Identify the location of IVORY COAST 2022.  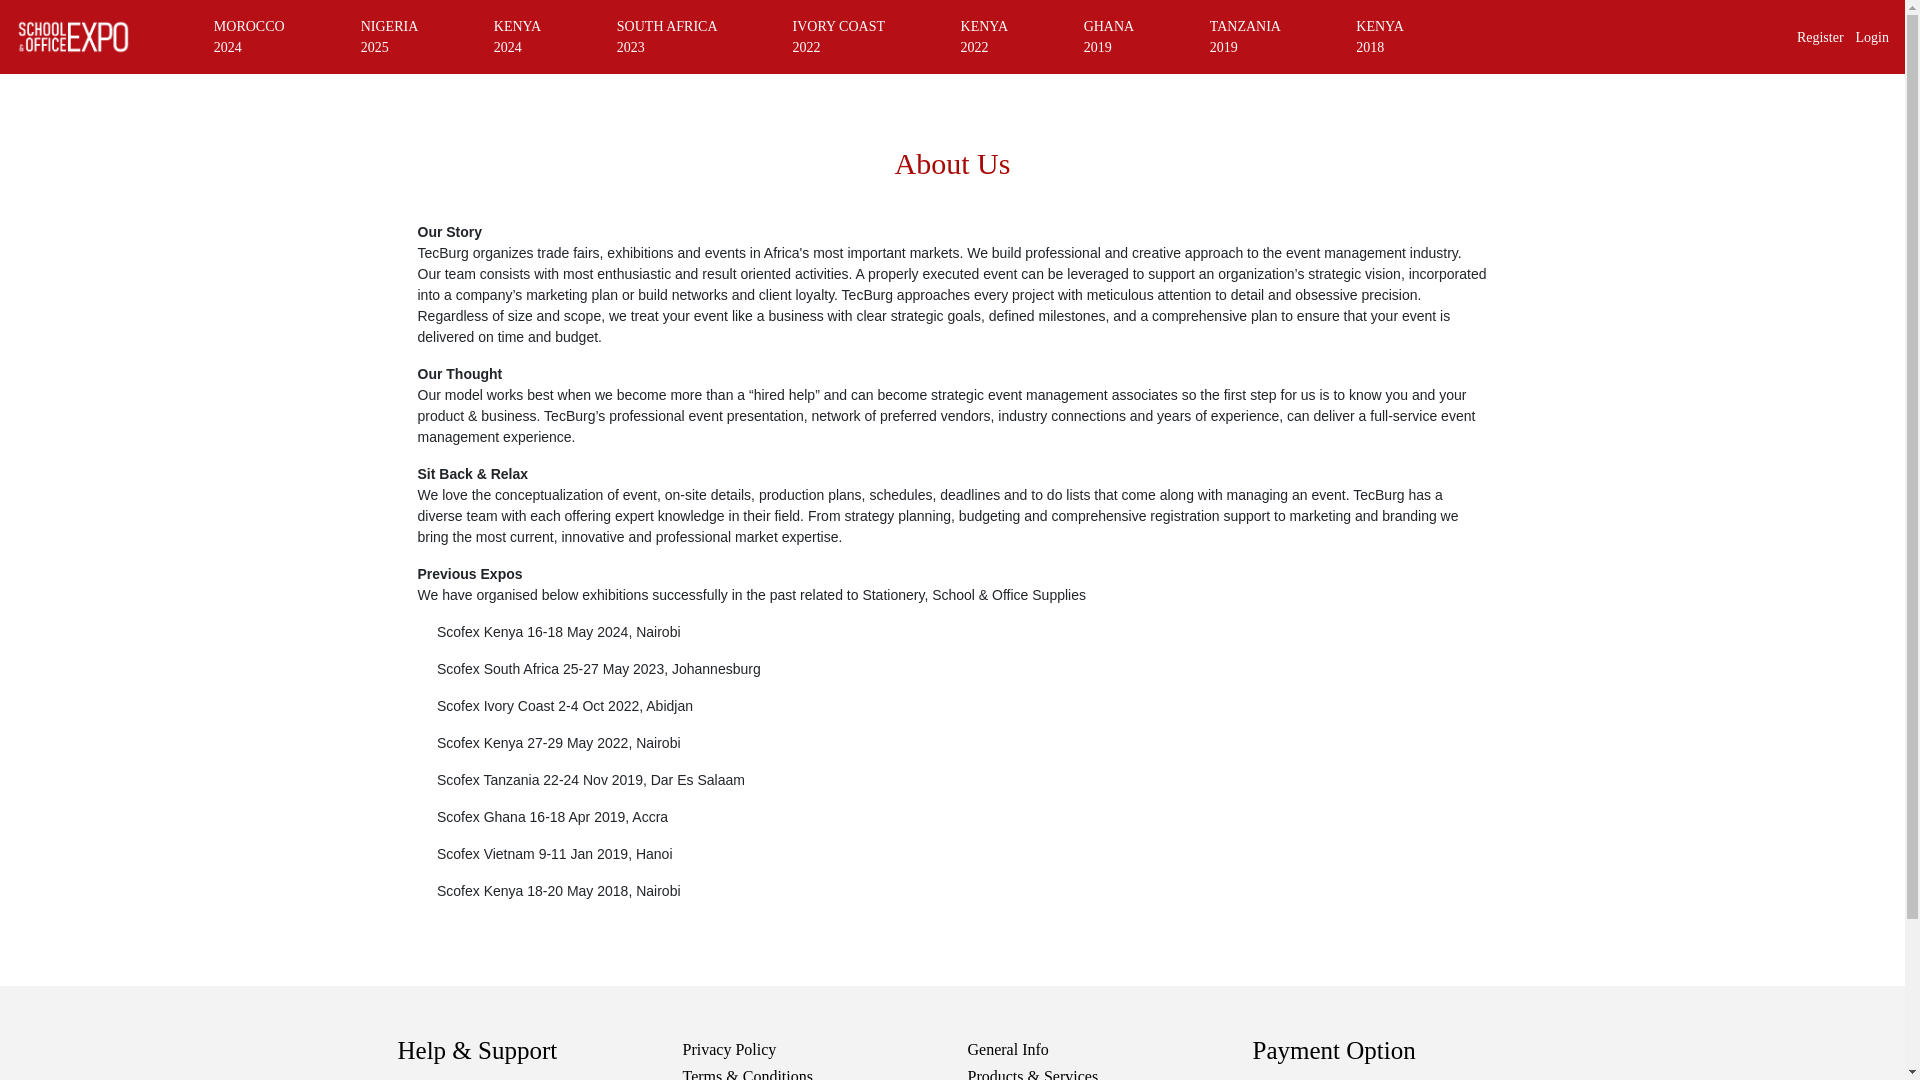
(854, 36).